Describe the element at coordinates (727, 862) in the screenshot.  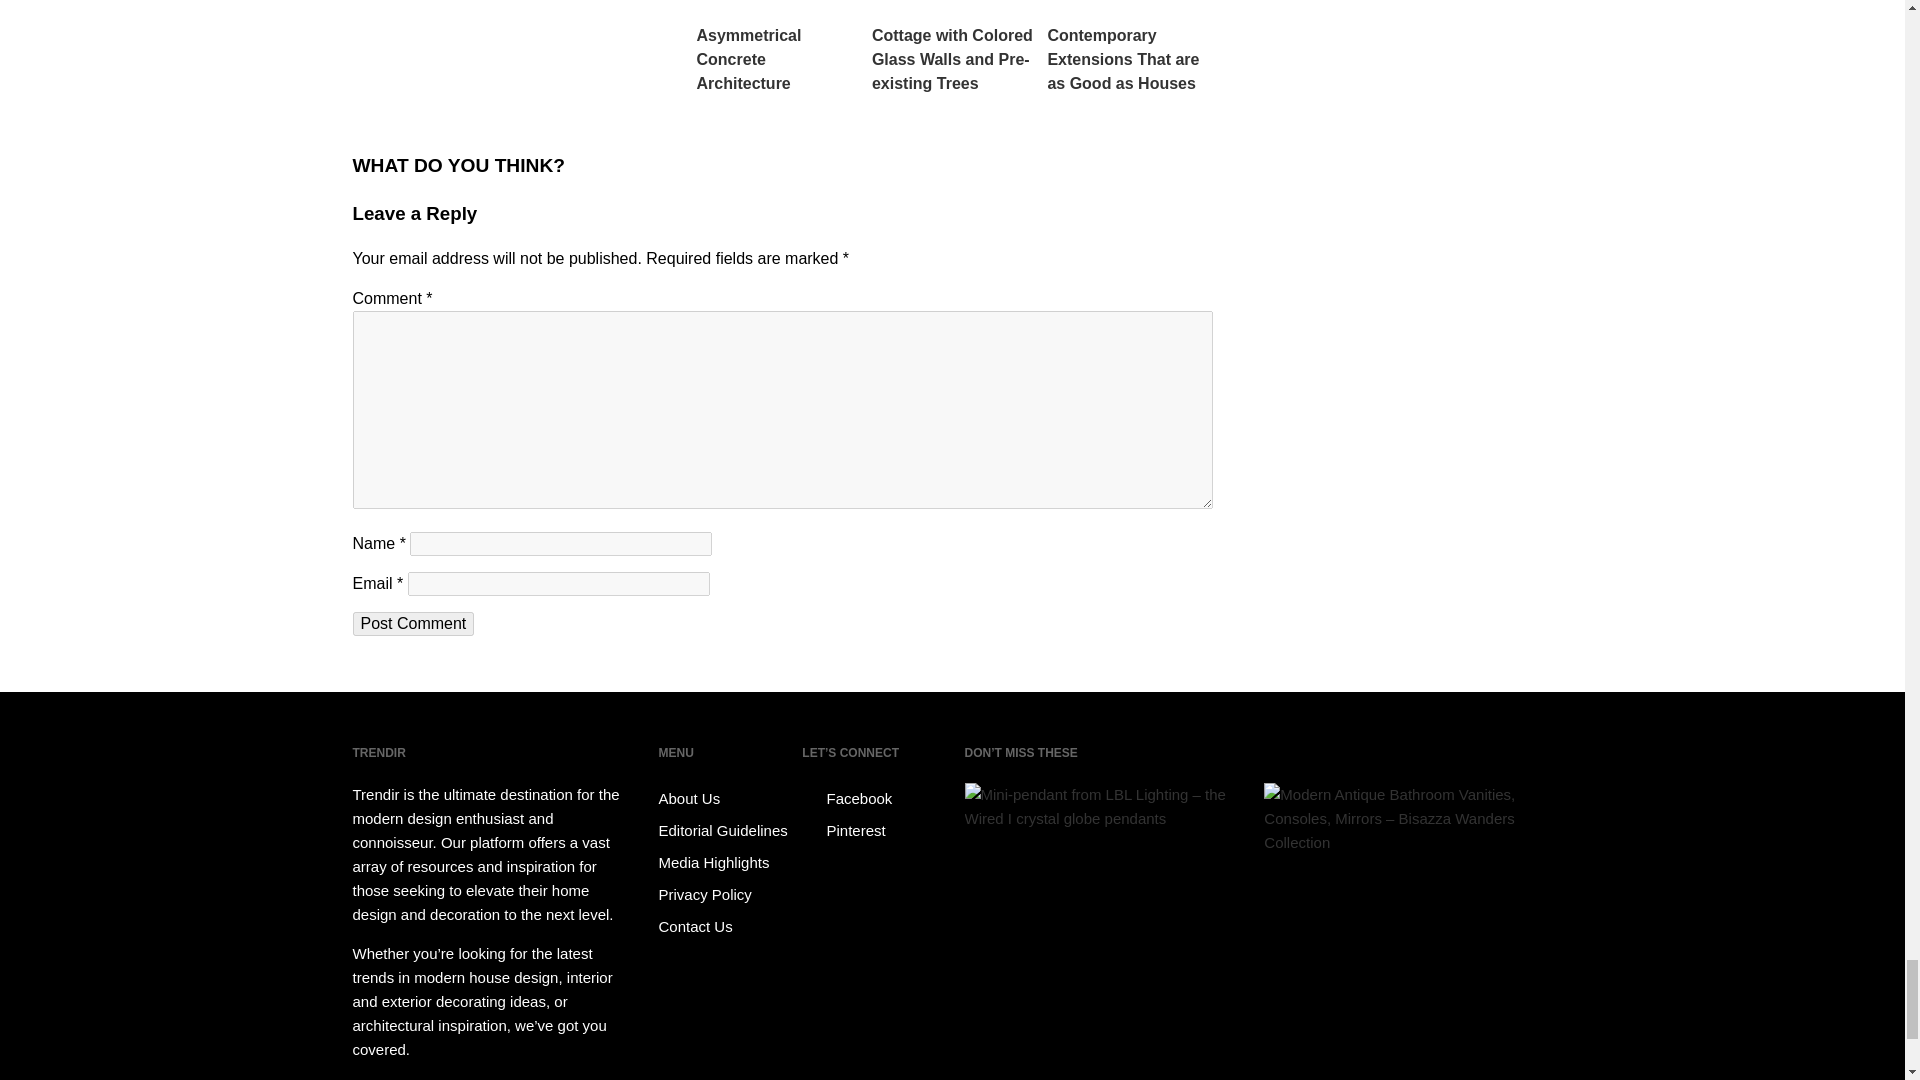
I see `Media Highlights - Trendir` at that location.